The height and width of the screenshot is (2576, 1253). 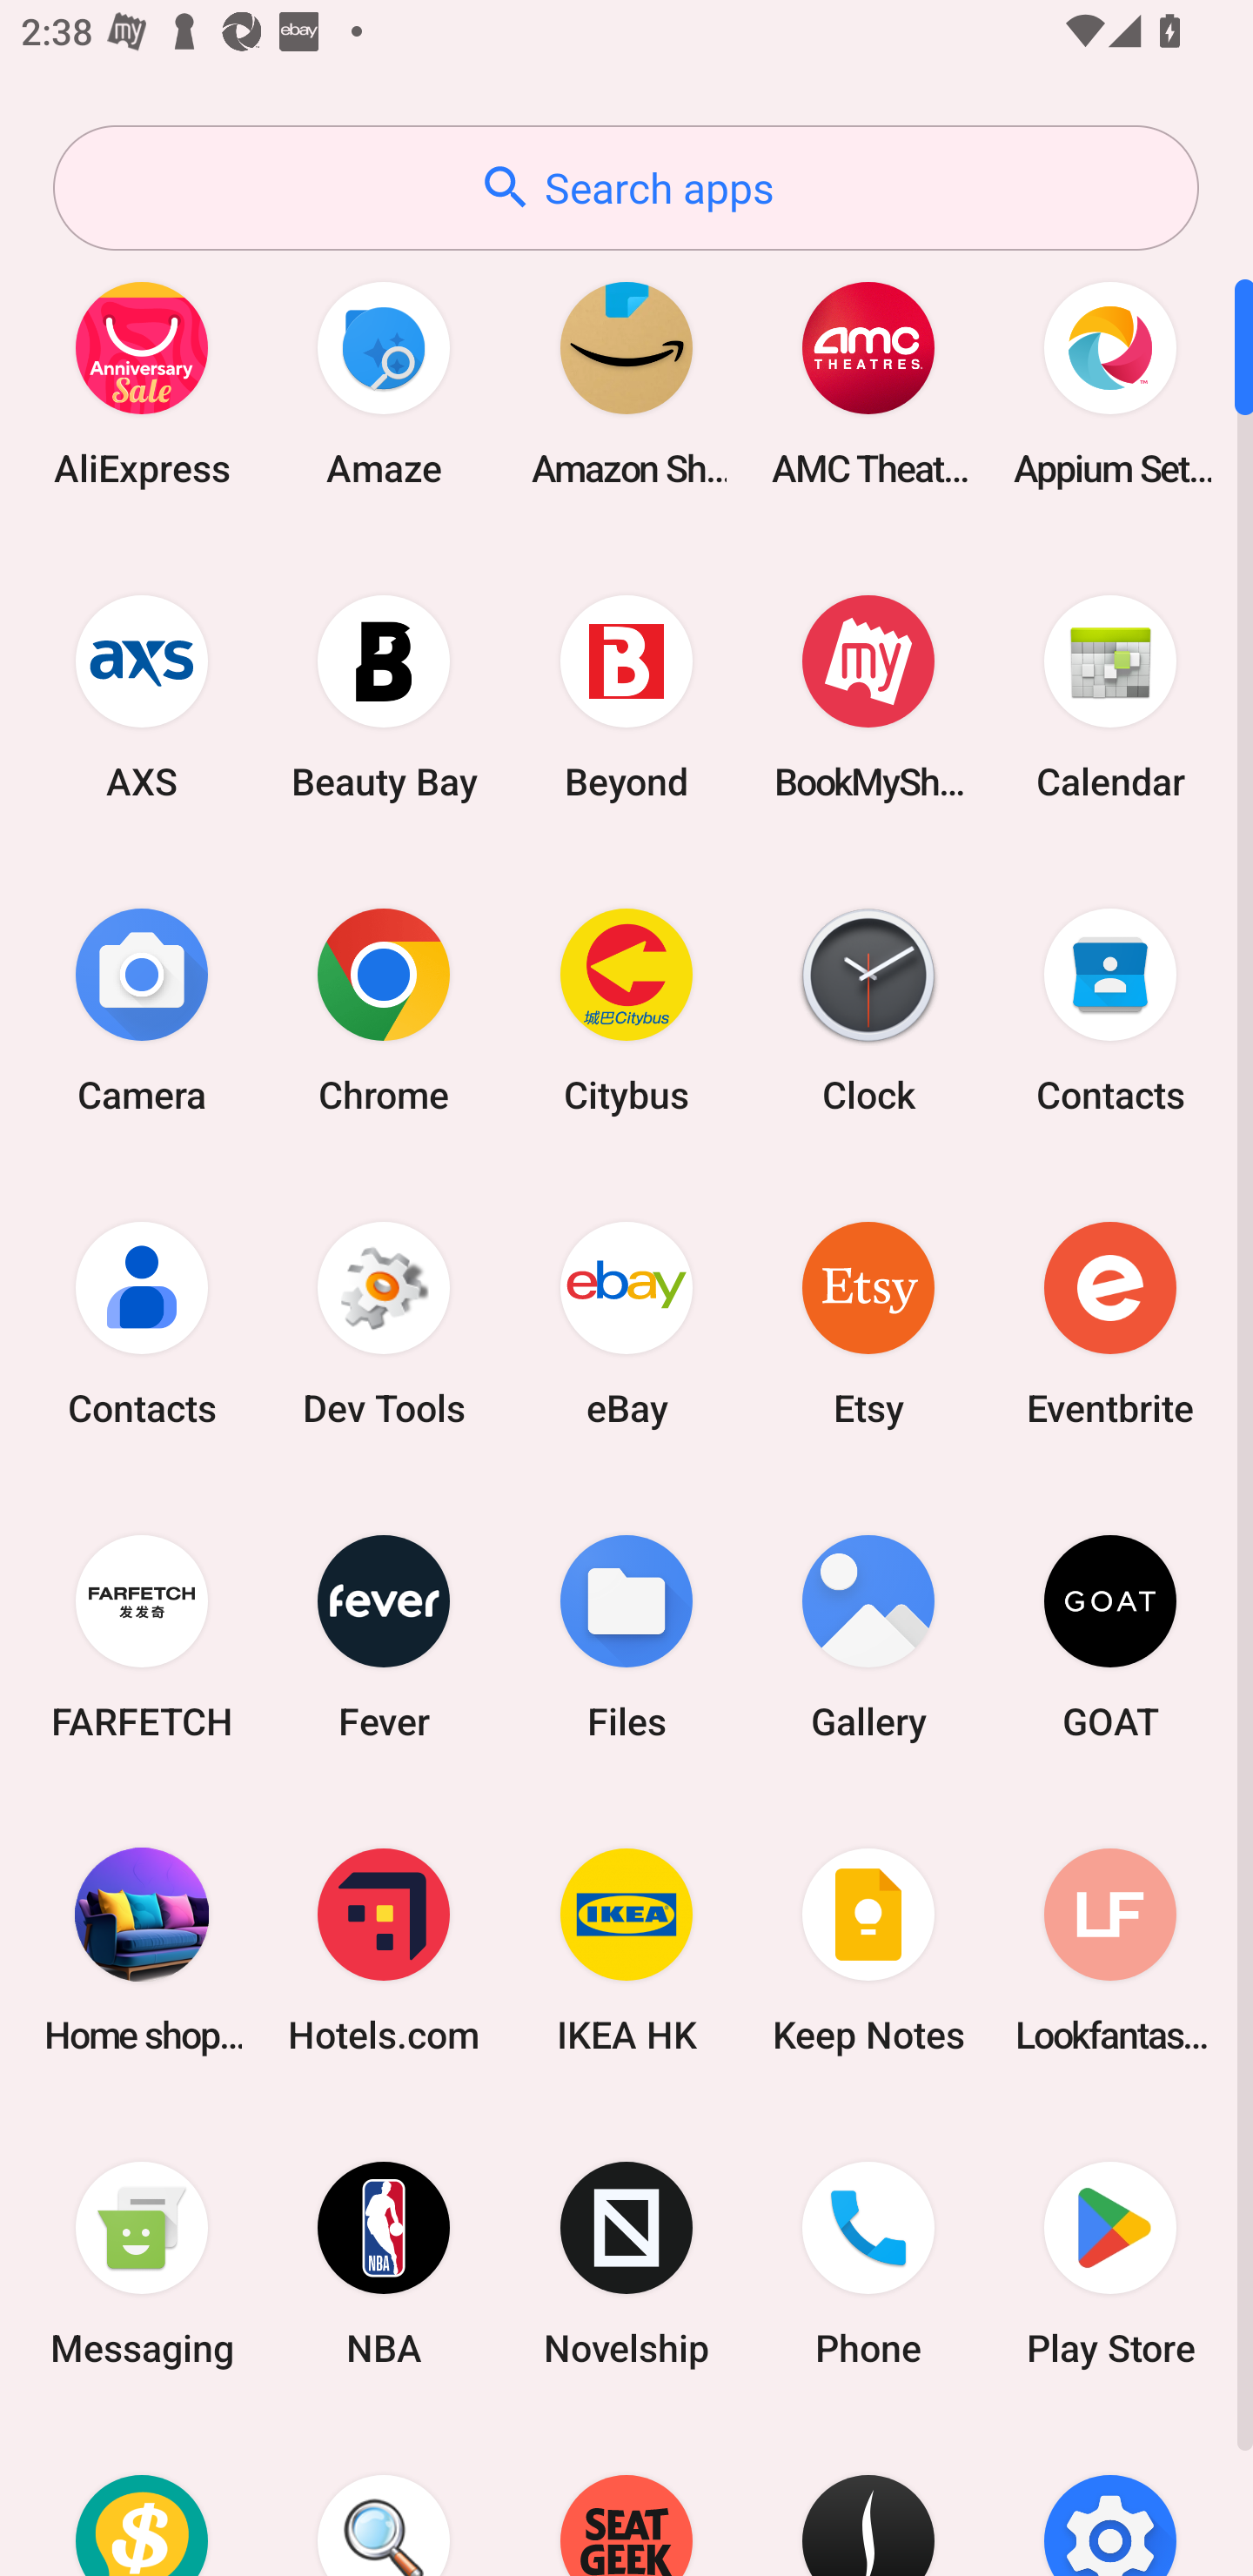 What do you see at coordinates (142, 1010) in the screenshot?
I see `Camera` at bounding box center [142, 1010].